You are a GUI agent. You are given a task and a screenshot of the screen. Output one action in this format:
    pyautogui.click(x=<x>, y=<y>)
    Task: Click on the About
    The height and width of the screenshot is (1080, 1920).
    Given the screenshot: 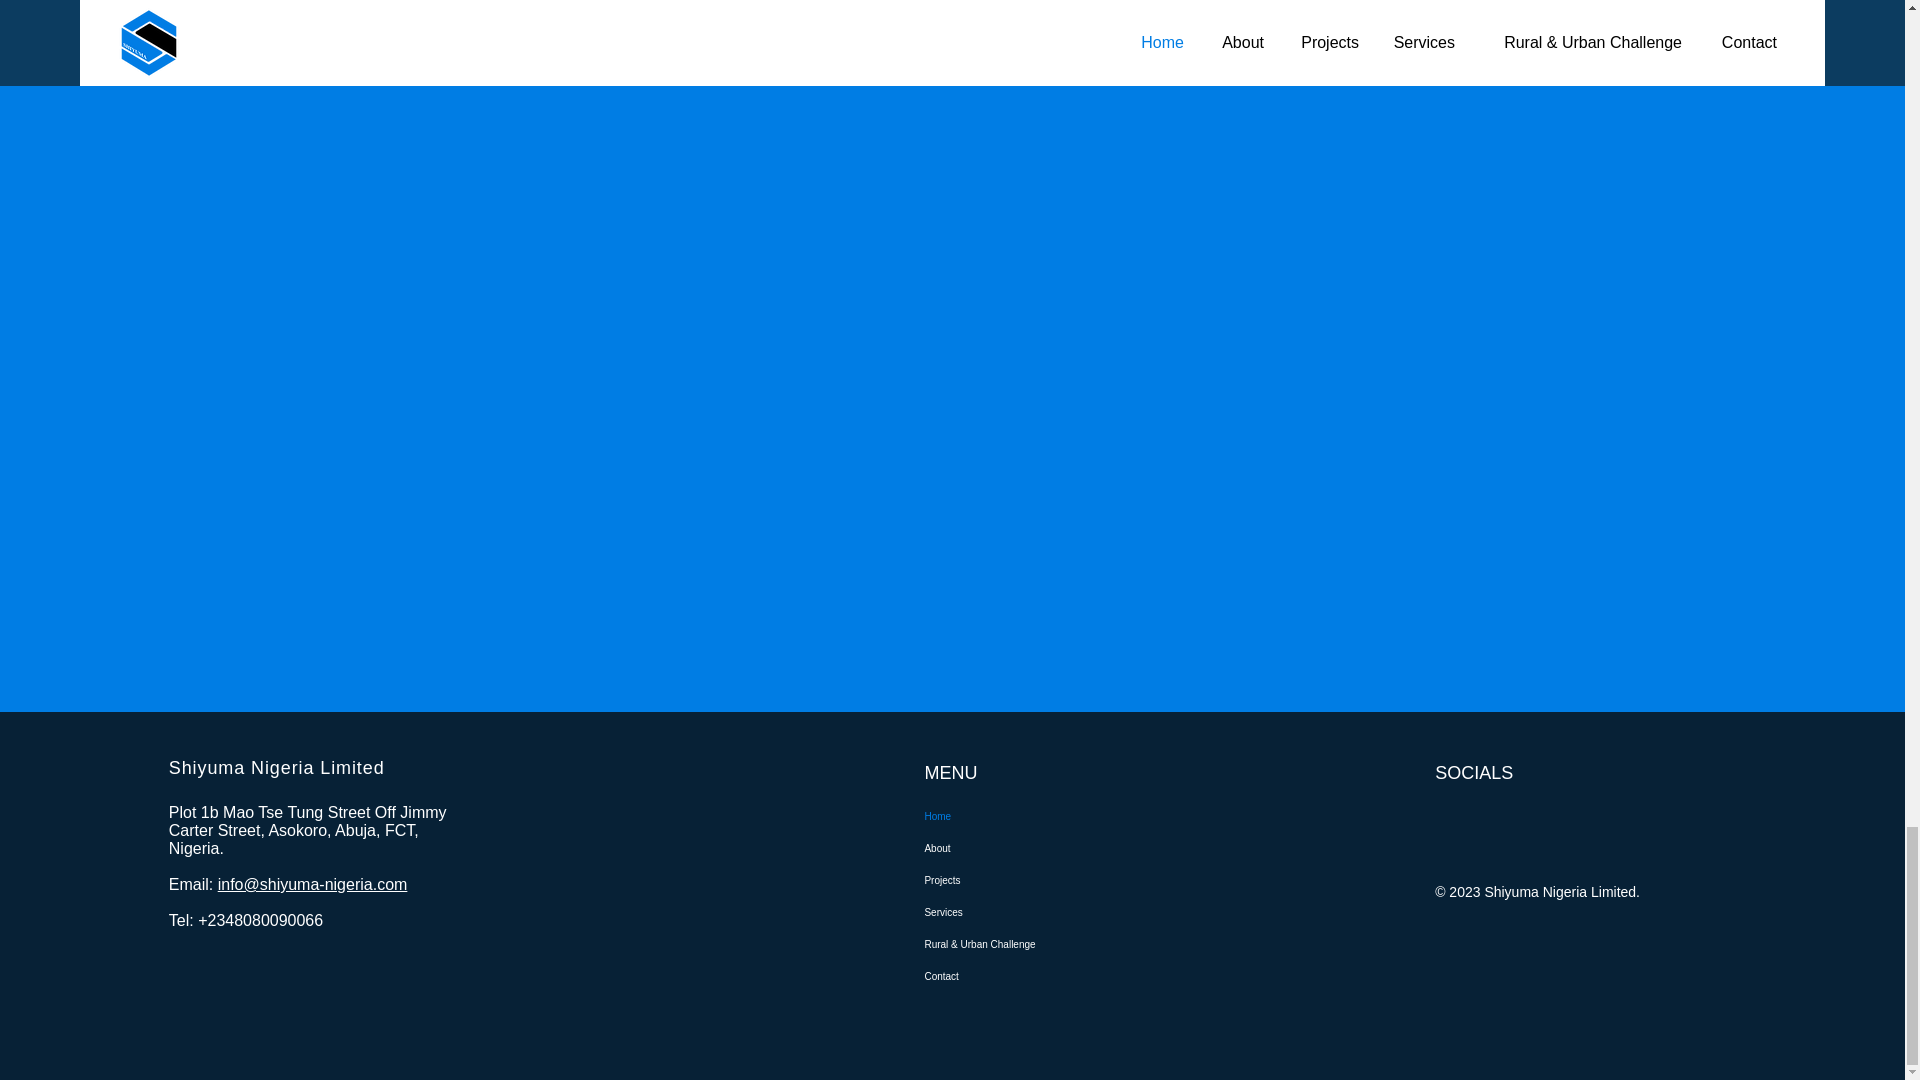 What is the action you would take?
    pyautogui.click(x=1022, y=848)
    